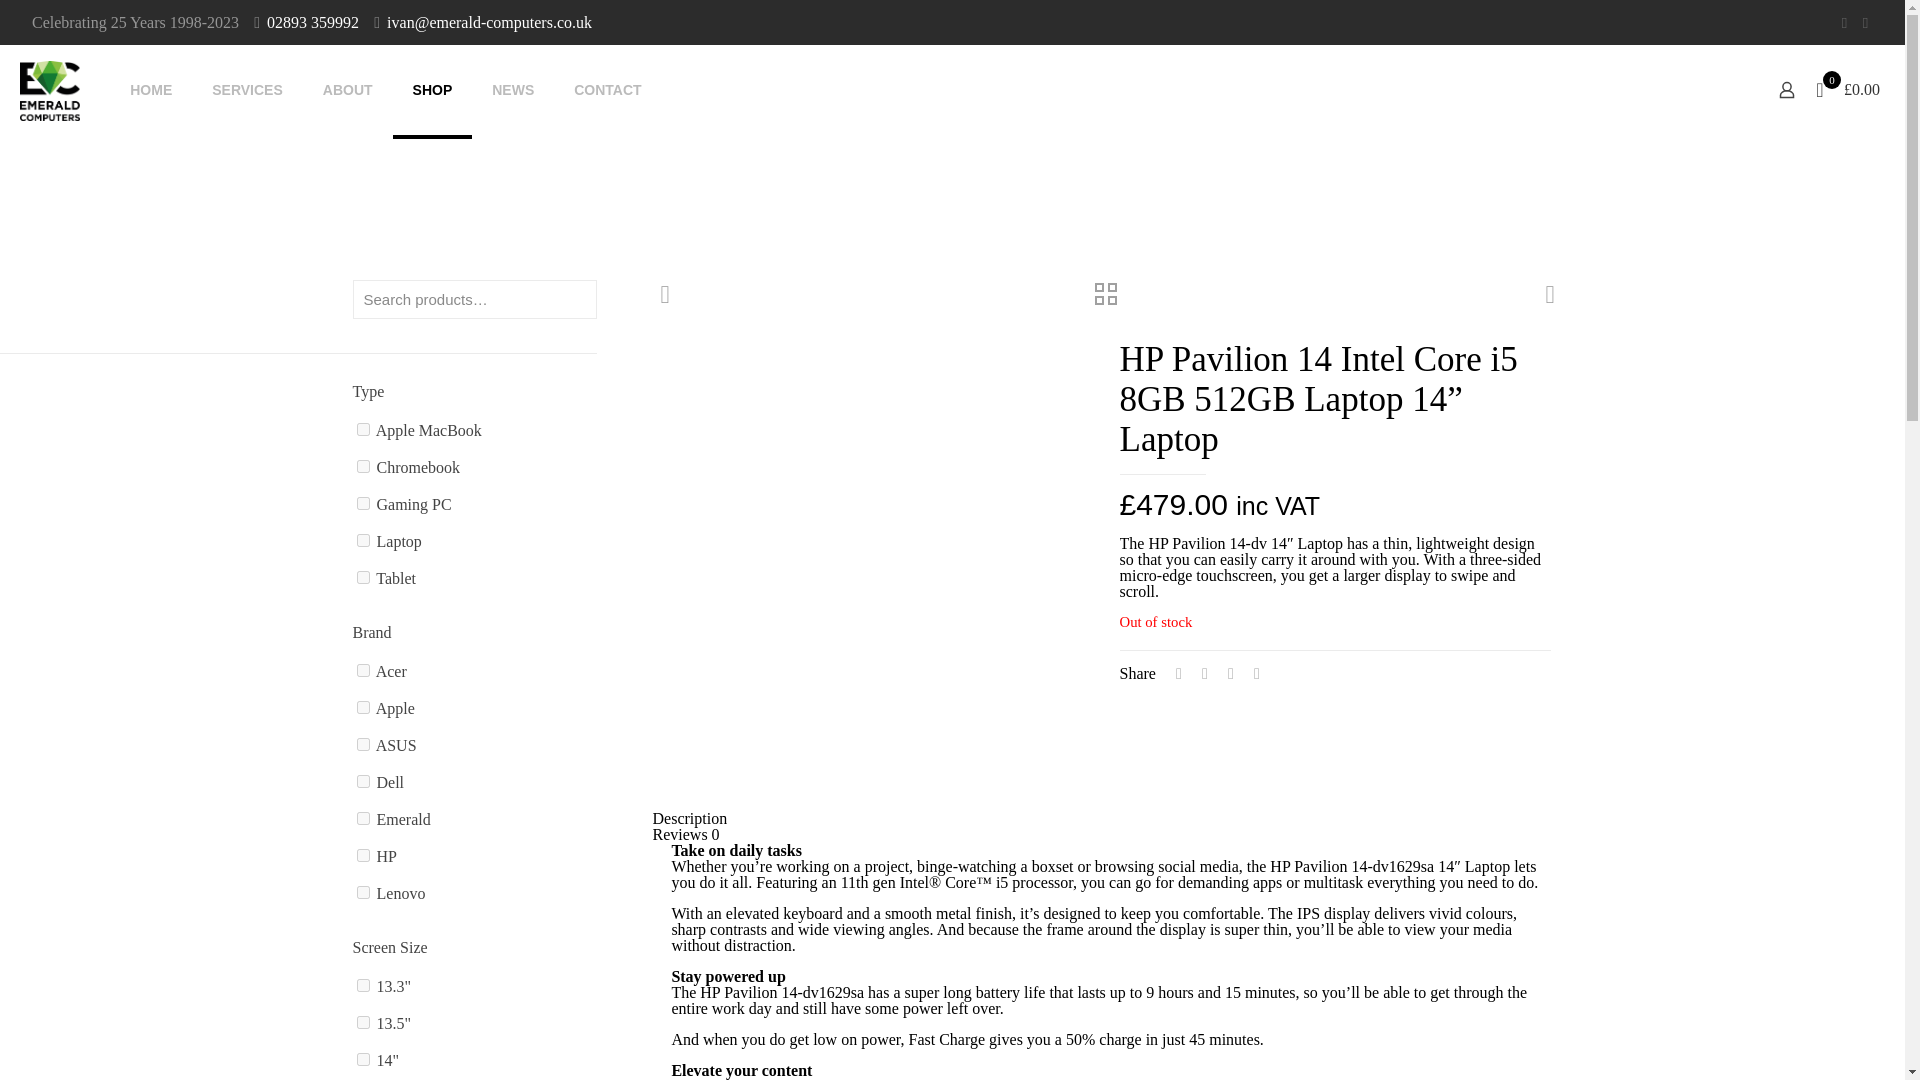  I want to click on asus, so click(362, 744).